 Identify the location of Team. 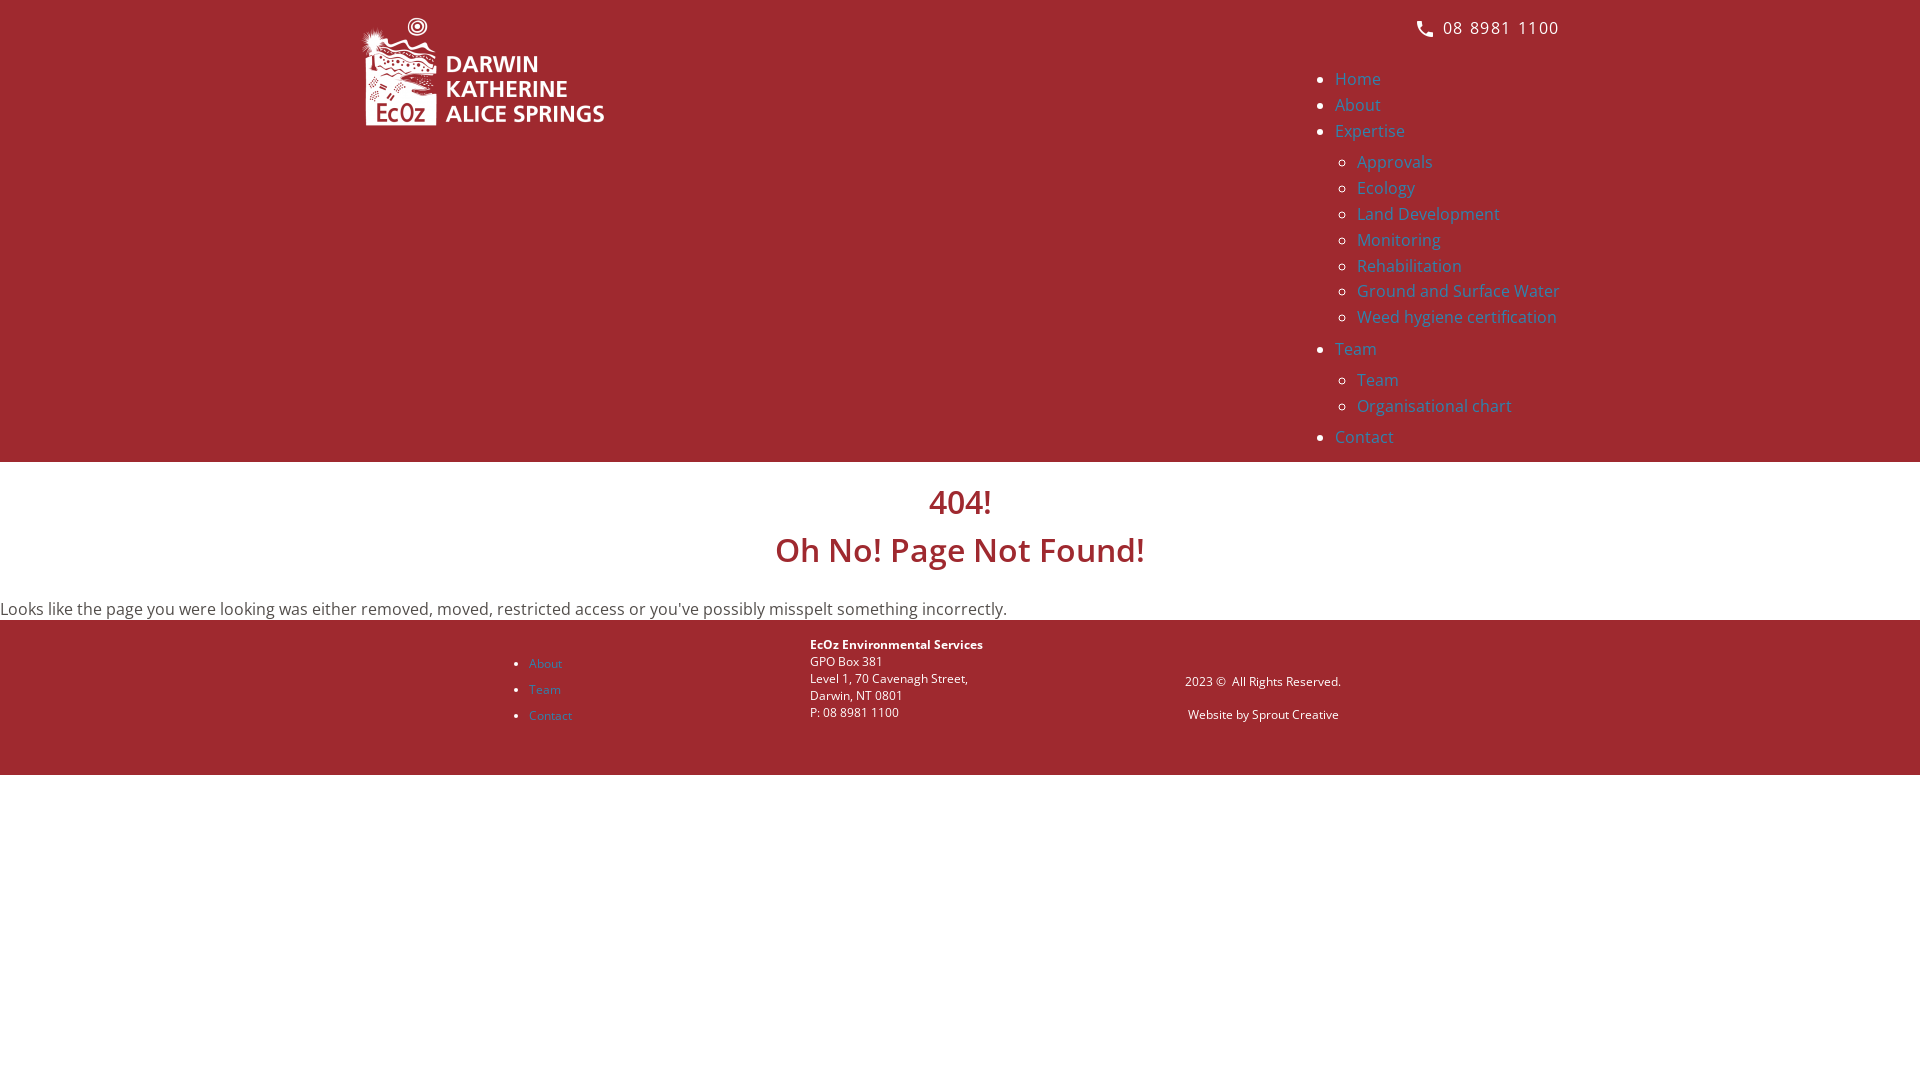
(1356, 349).